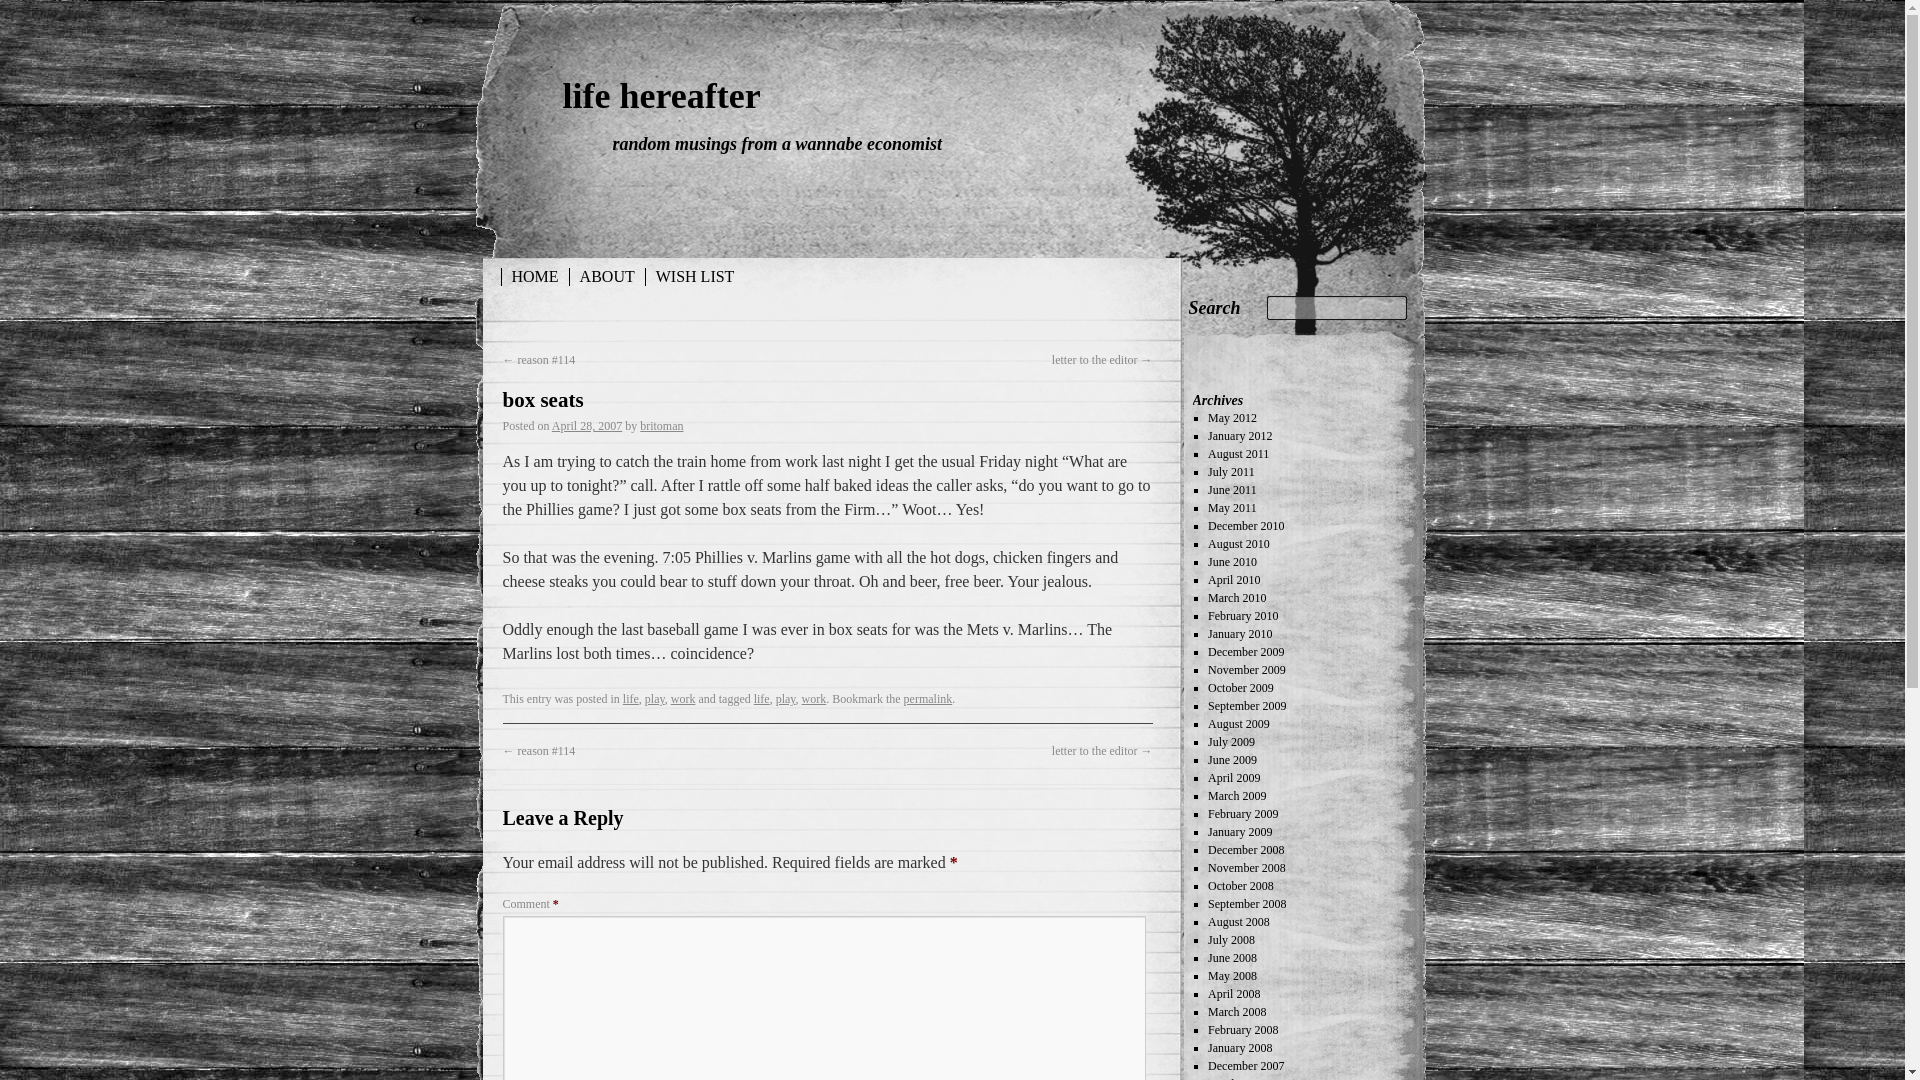 The width and height of the screenshot is (1920, 1080). I want to click on September 2009, so click(1246, 705).